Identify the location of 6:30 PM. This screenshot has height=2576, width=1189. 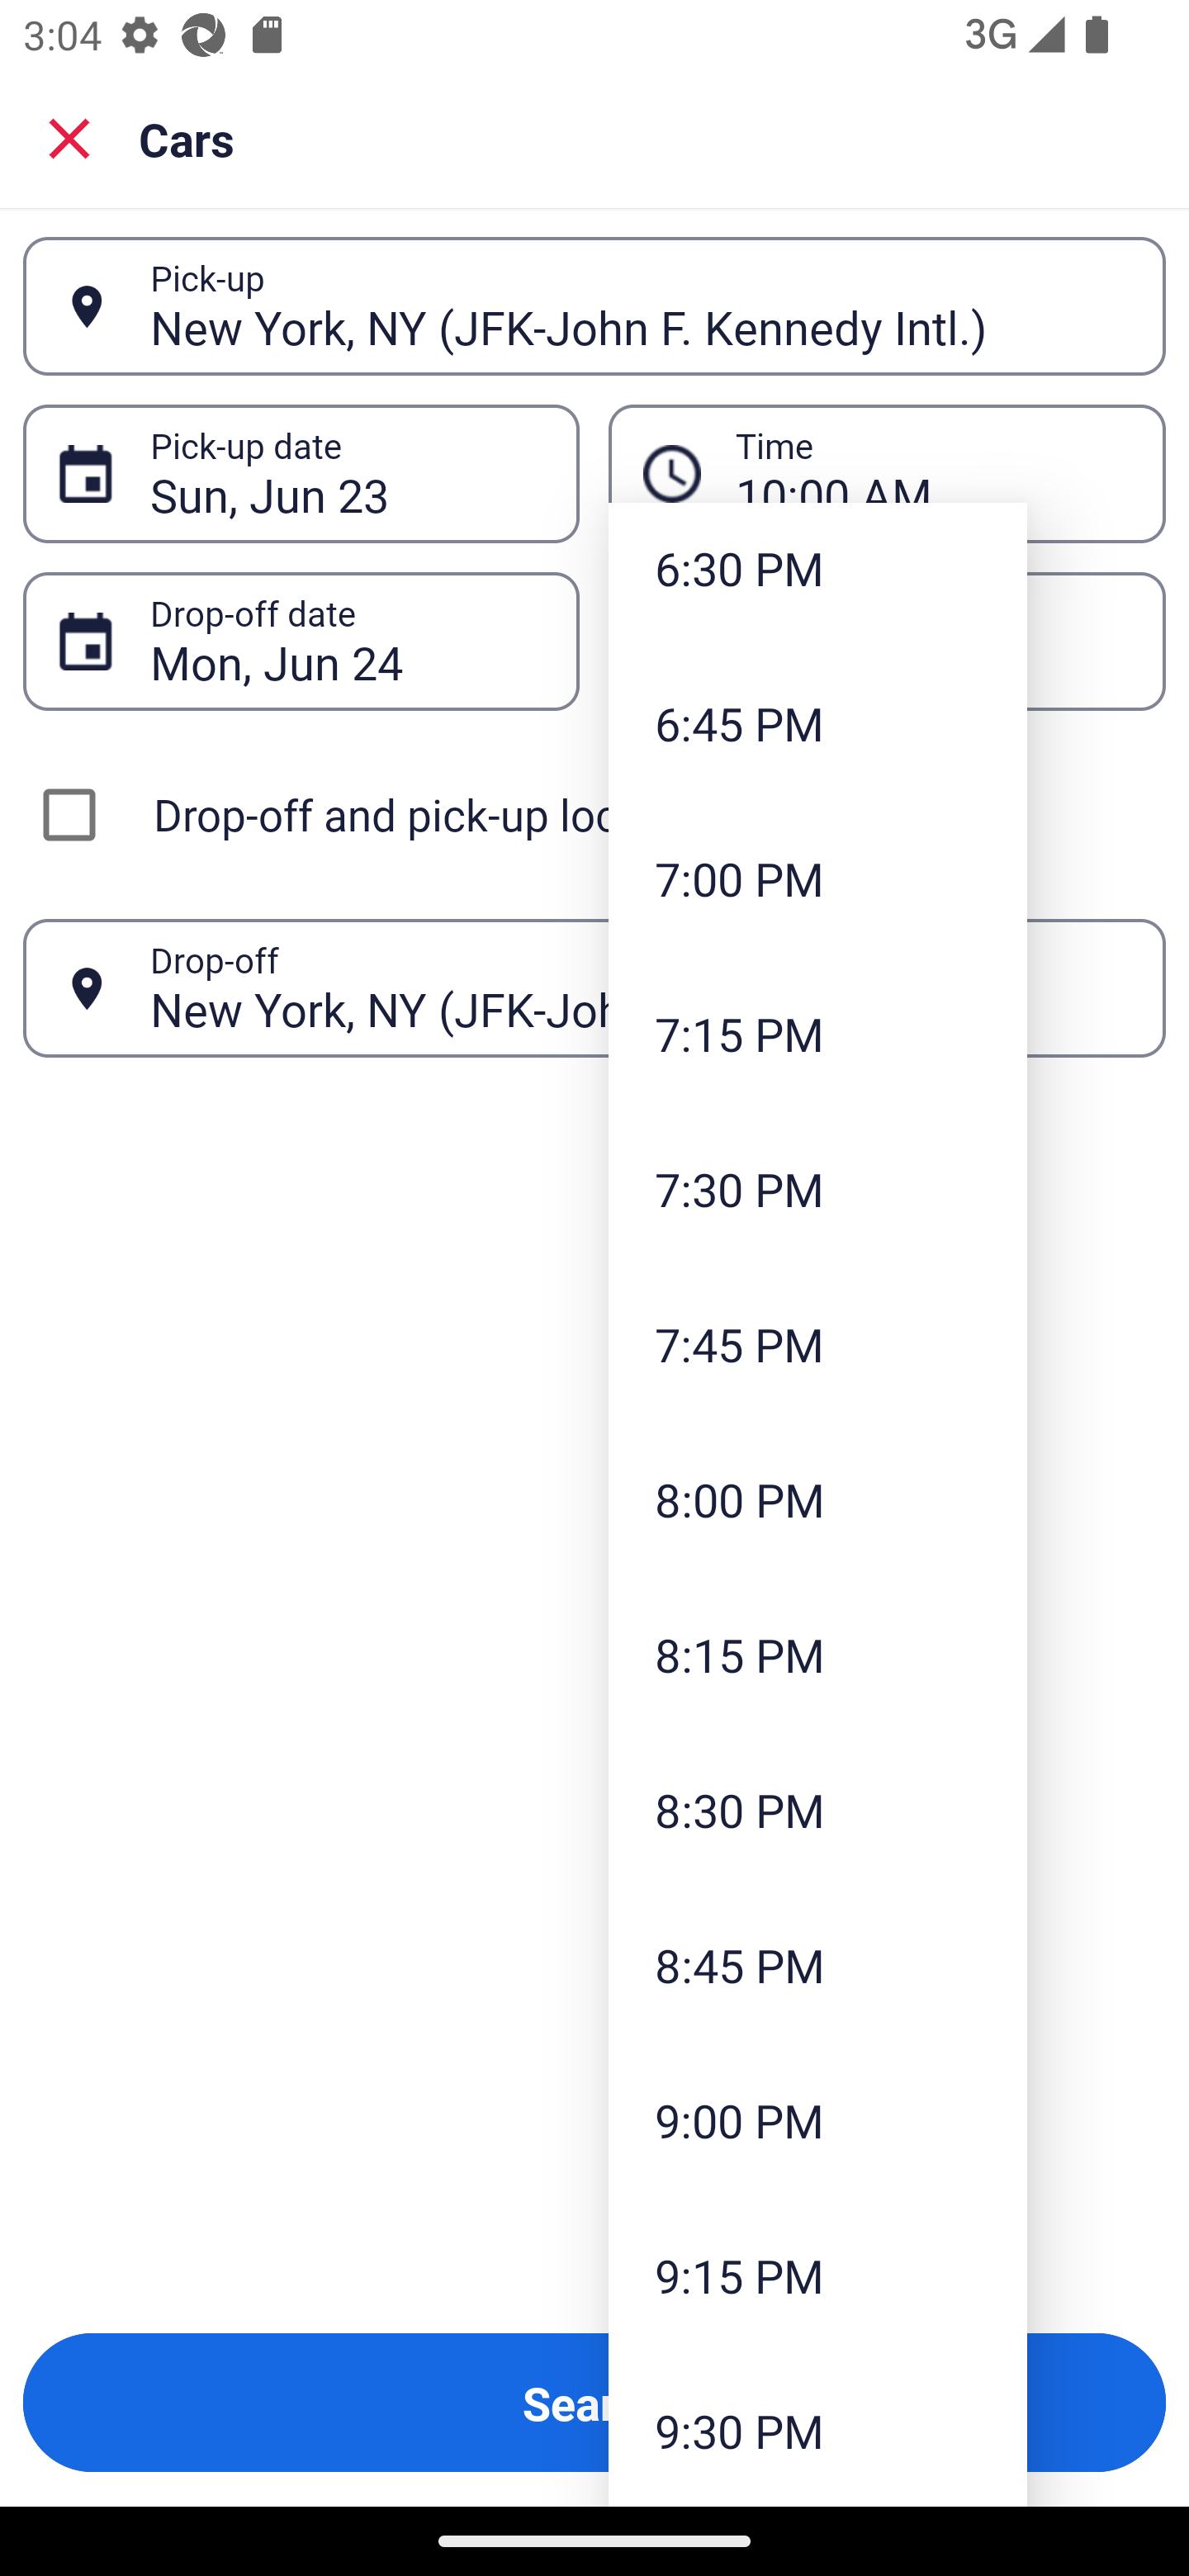
(817, 575).